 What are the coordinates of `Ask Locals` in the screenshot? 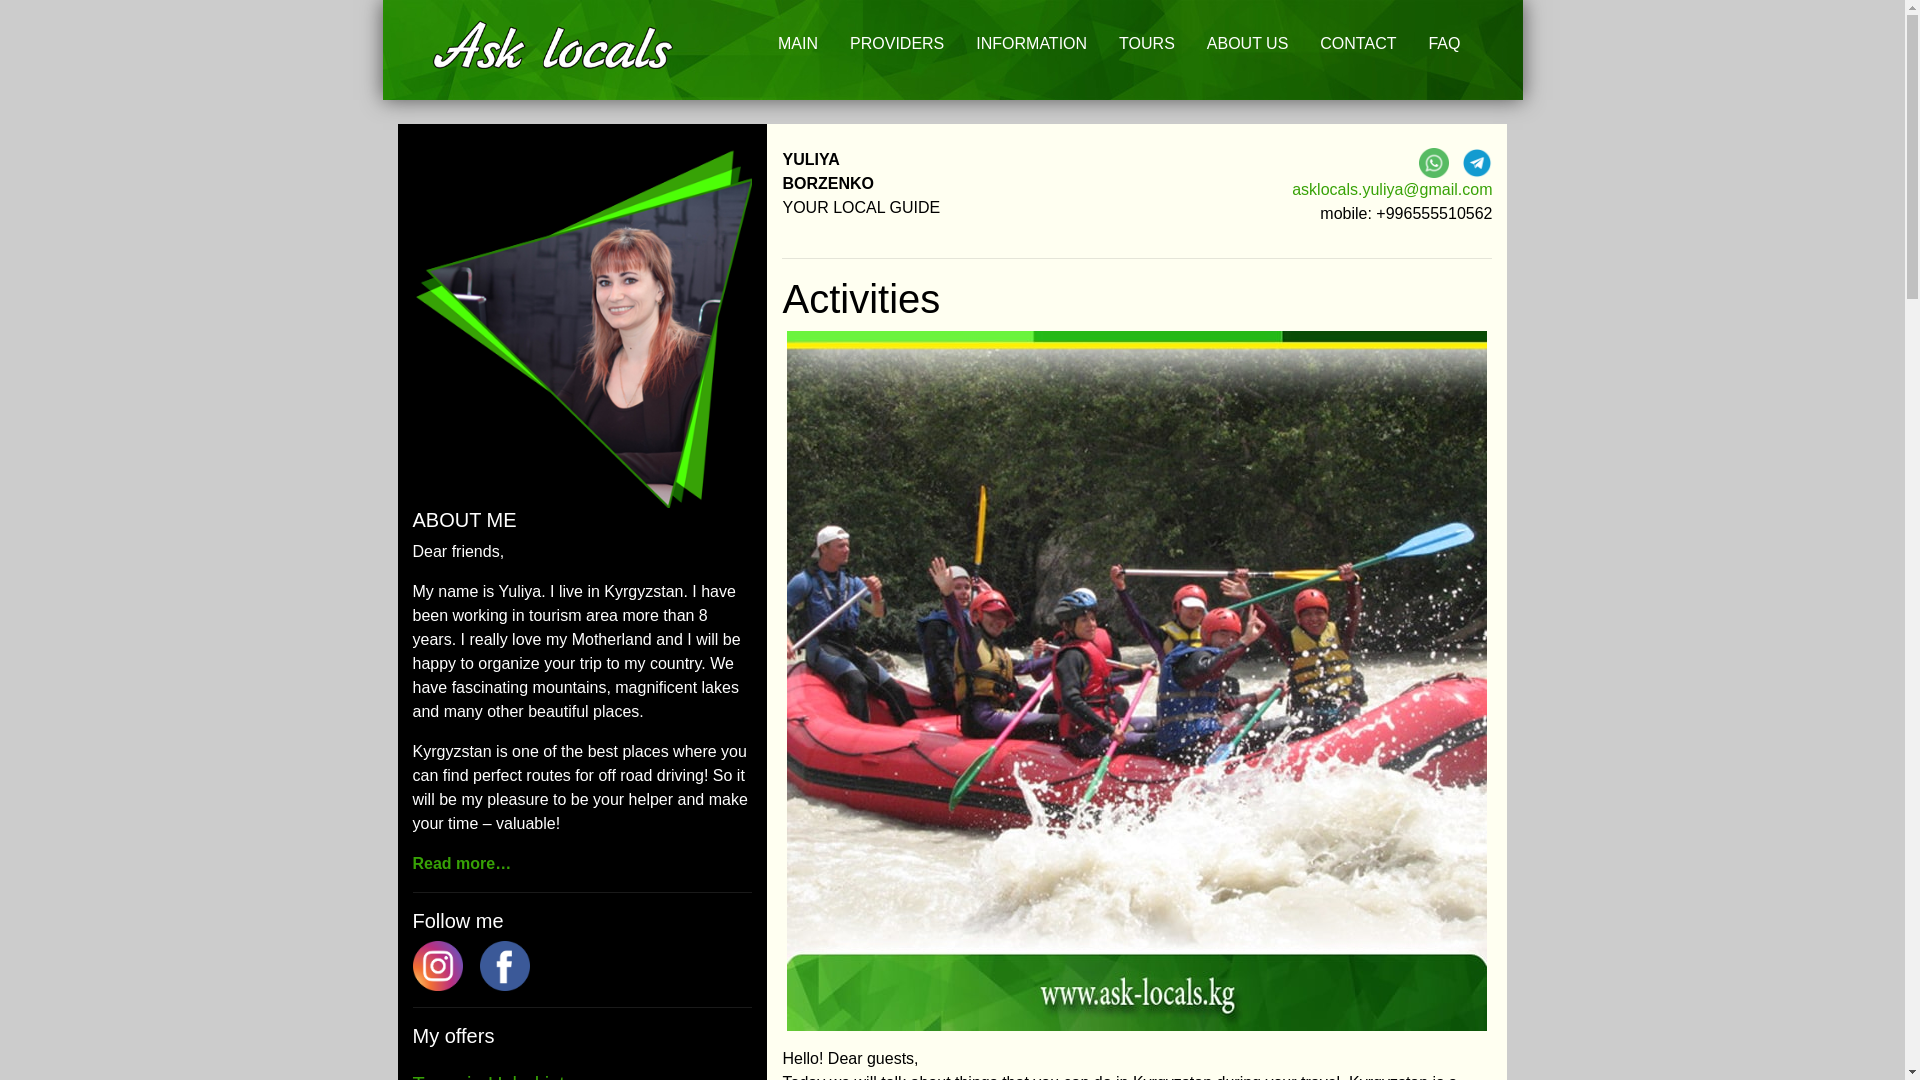 It's located at (556, 45).